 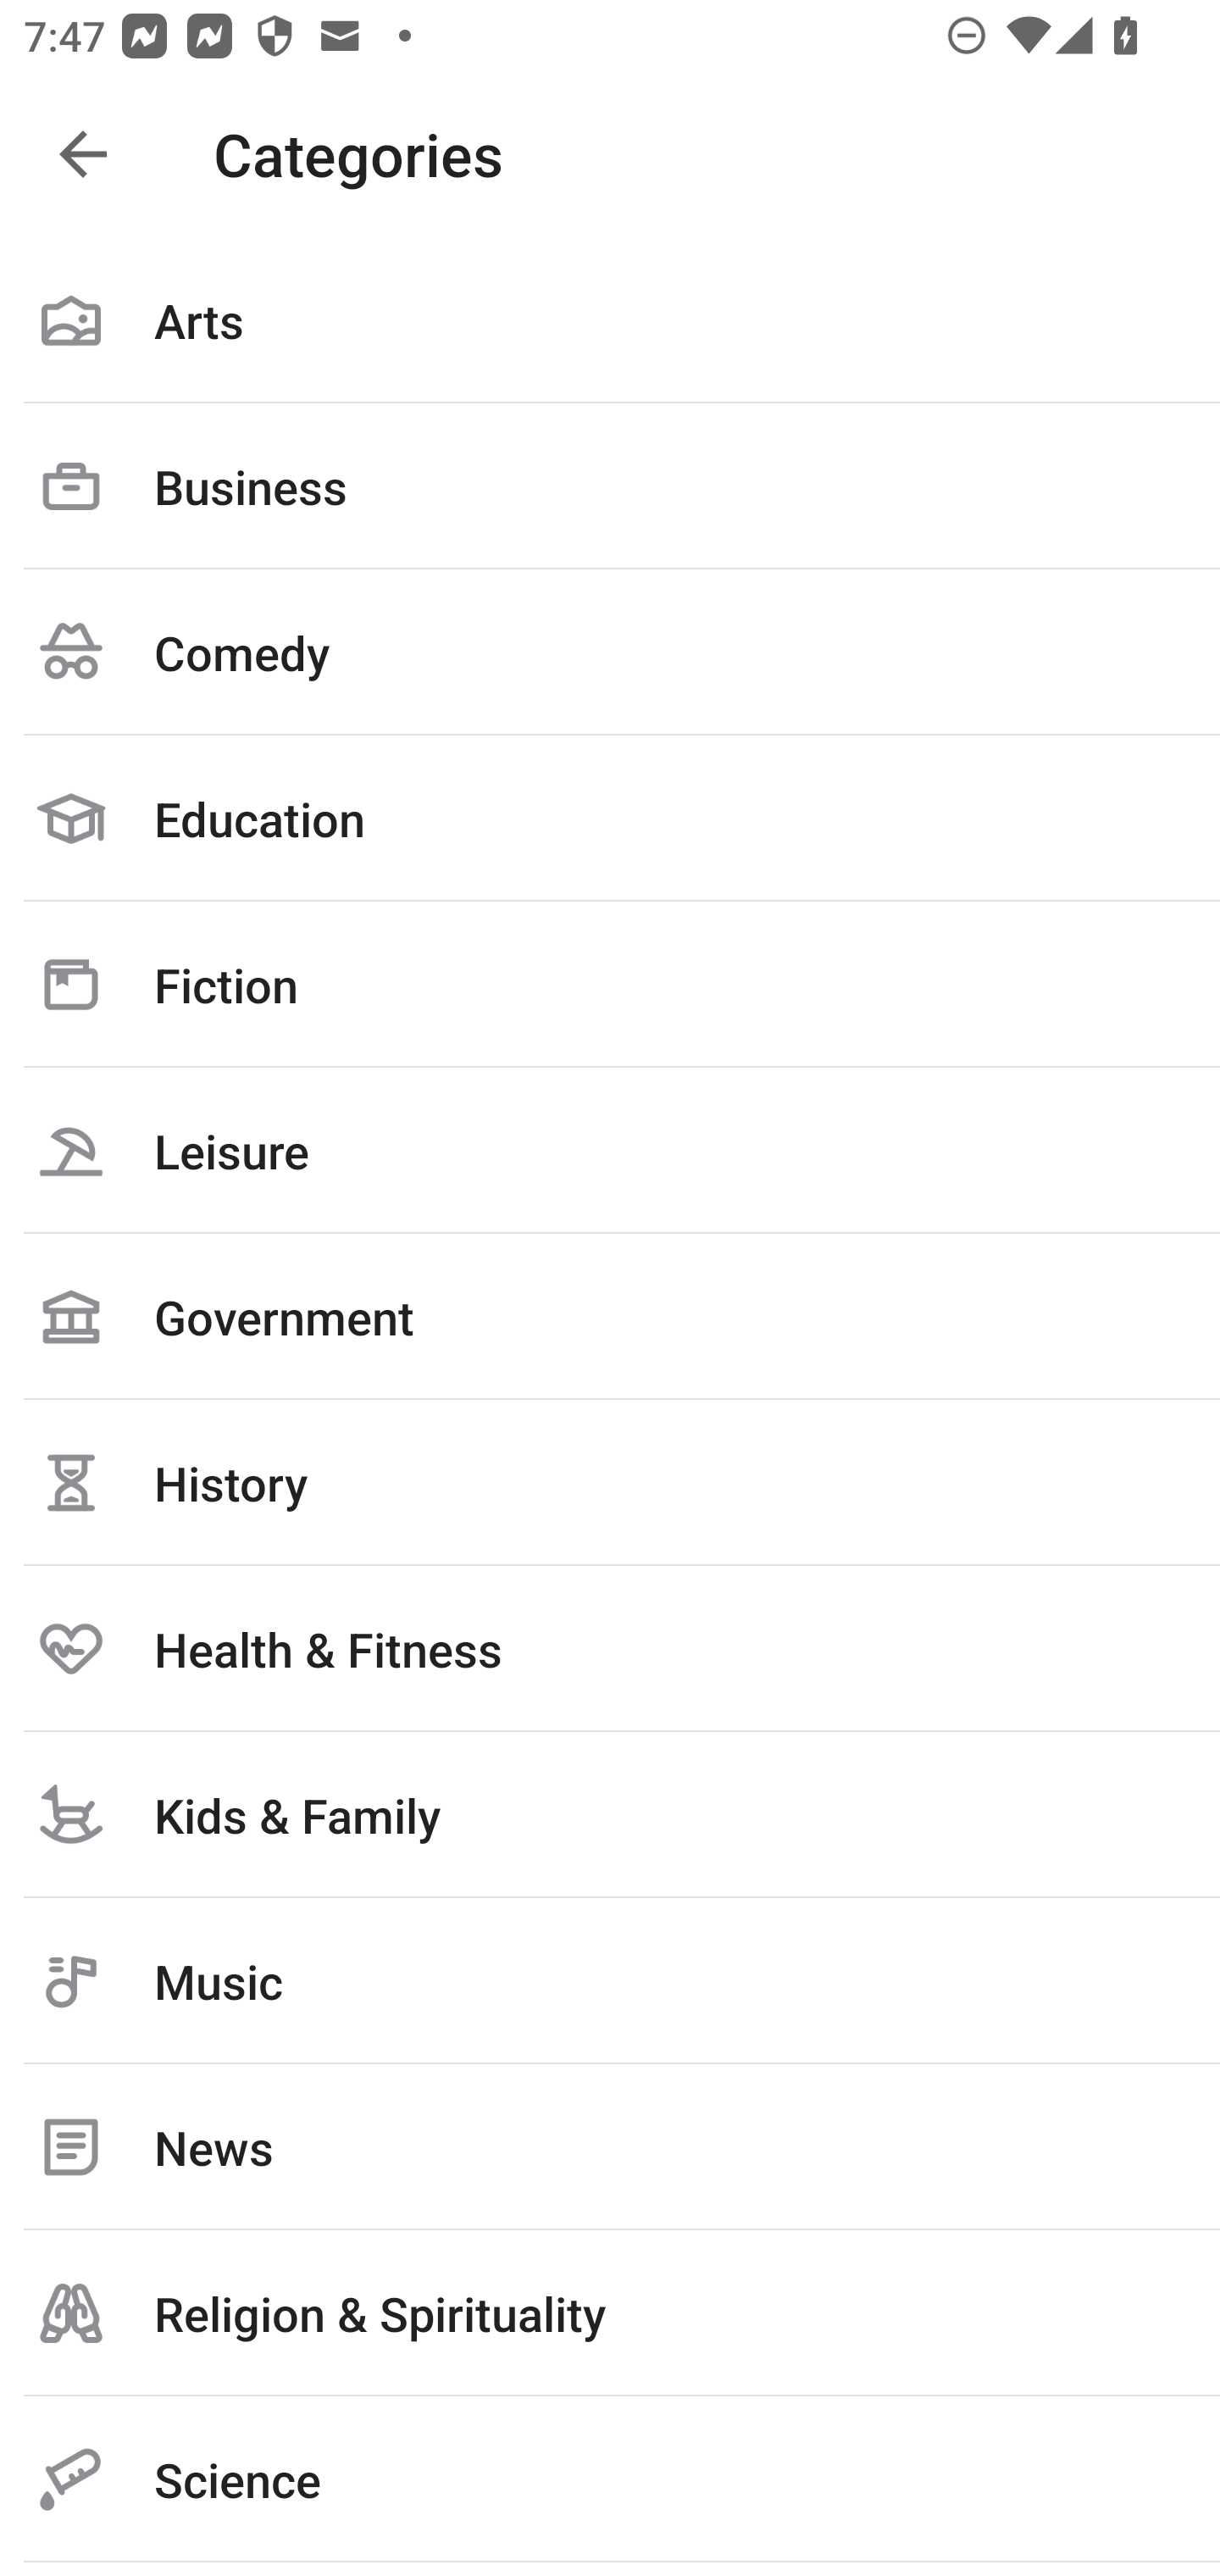 What do you see at coordinates (610, 1316) in the screenshot?
I see `Government` at bounding box center [610, 1316].